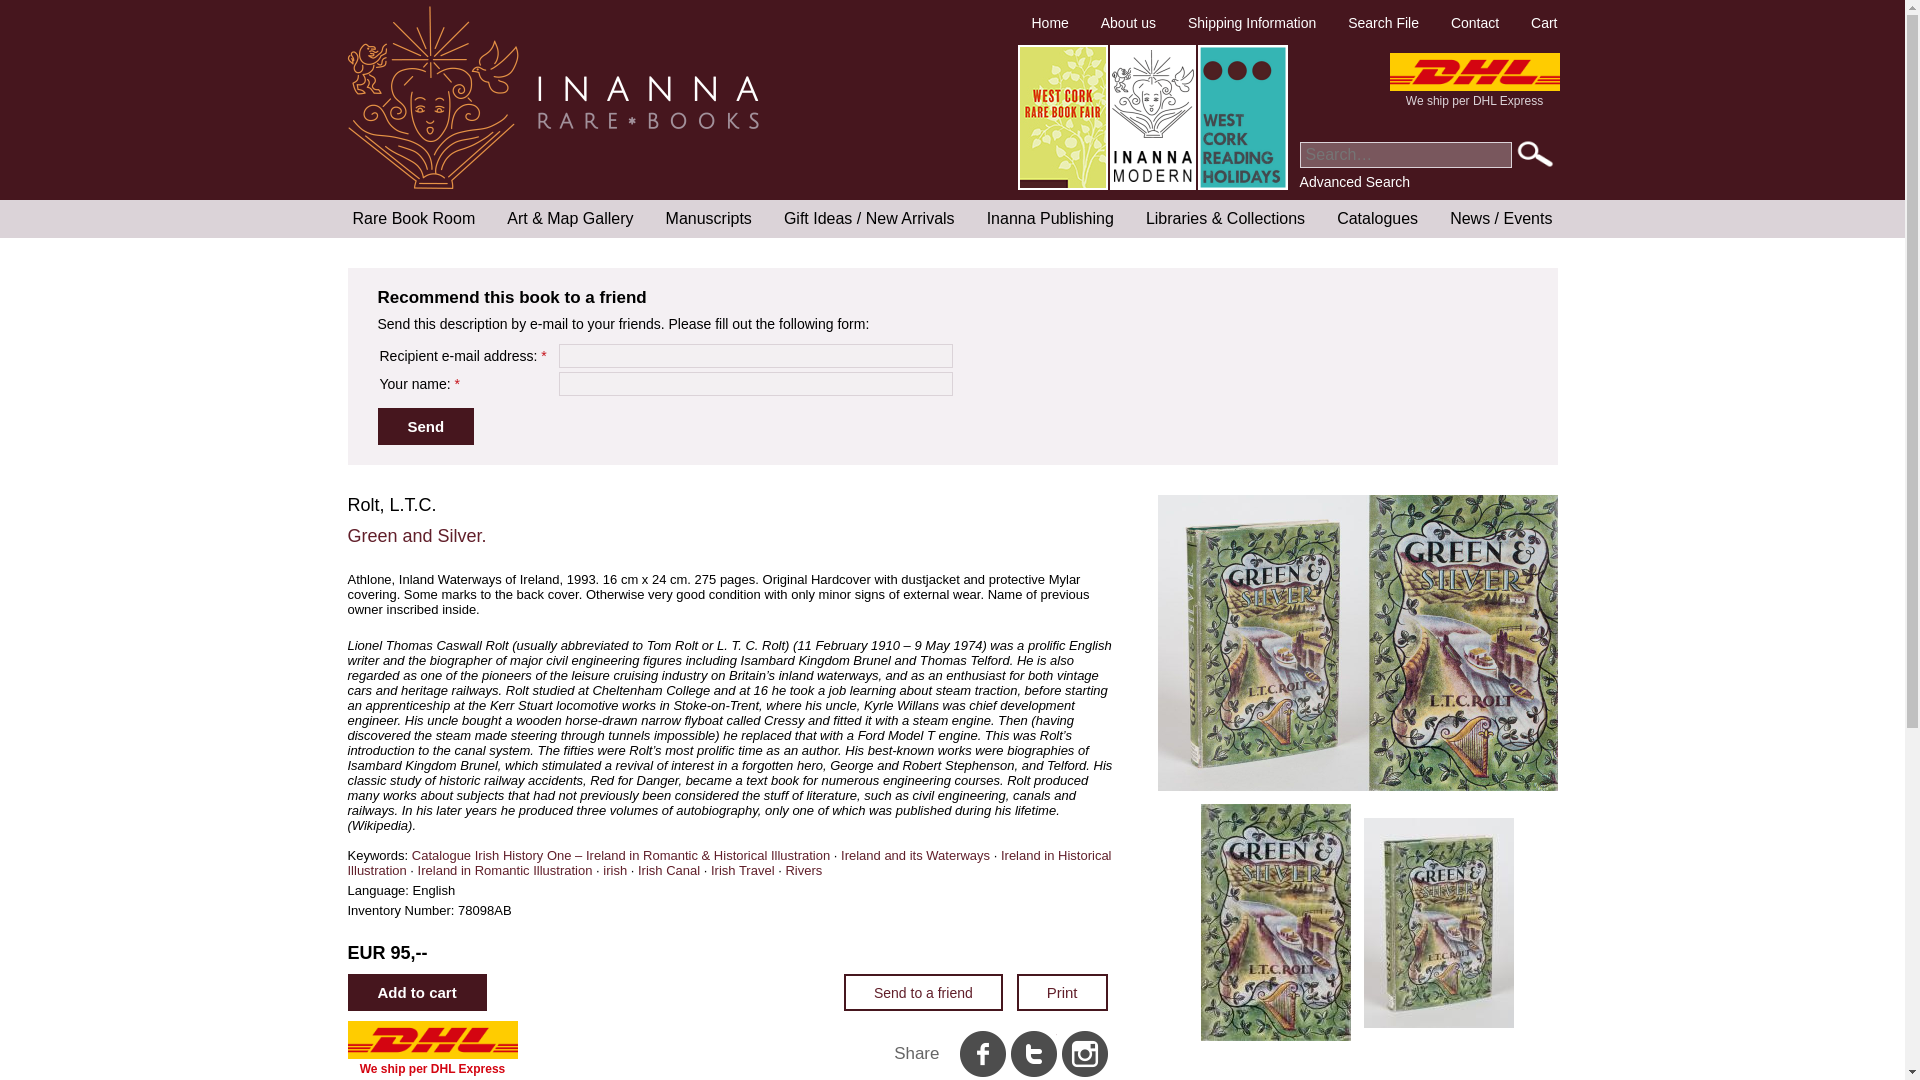 The image size is (1920, 1080). Describe the element at coordinates (426, 426) in the screenshot. I see `Send` at that location.